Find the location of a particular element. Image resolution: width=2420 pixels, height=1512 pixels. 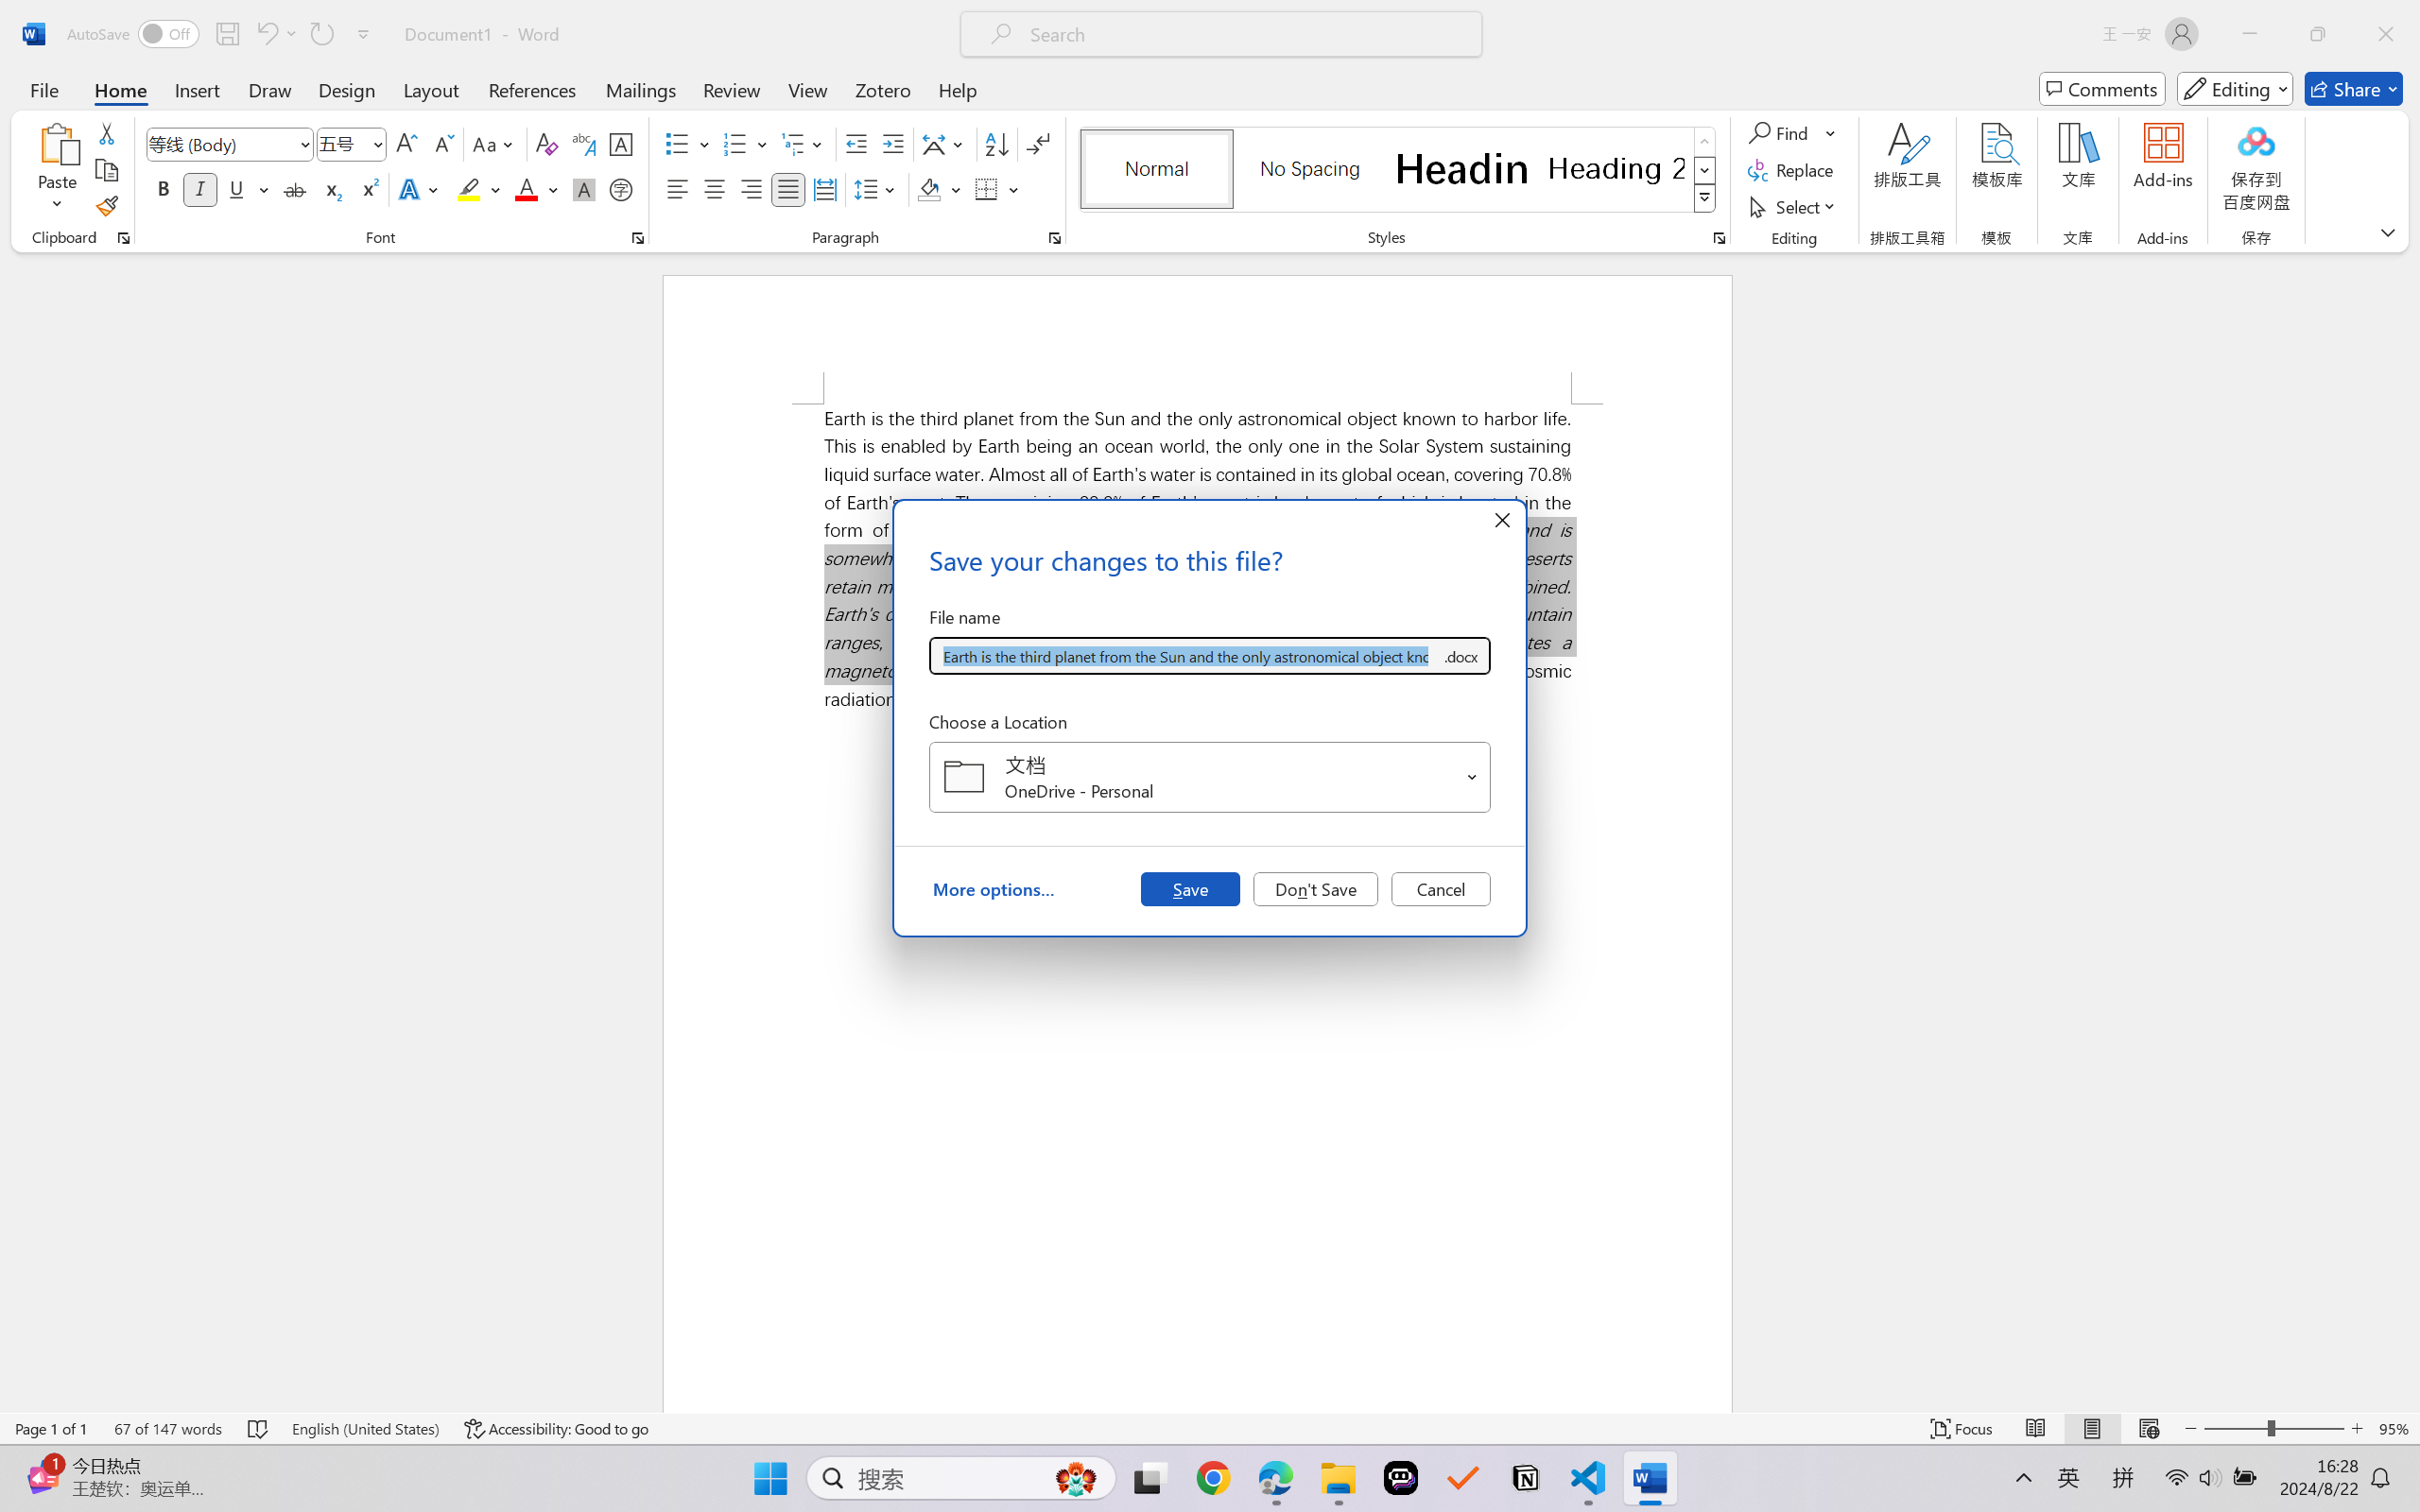

Choose a Location is located at coordinates (1210, 777).